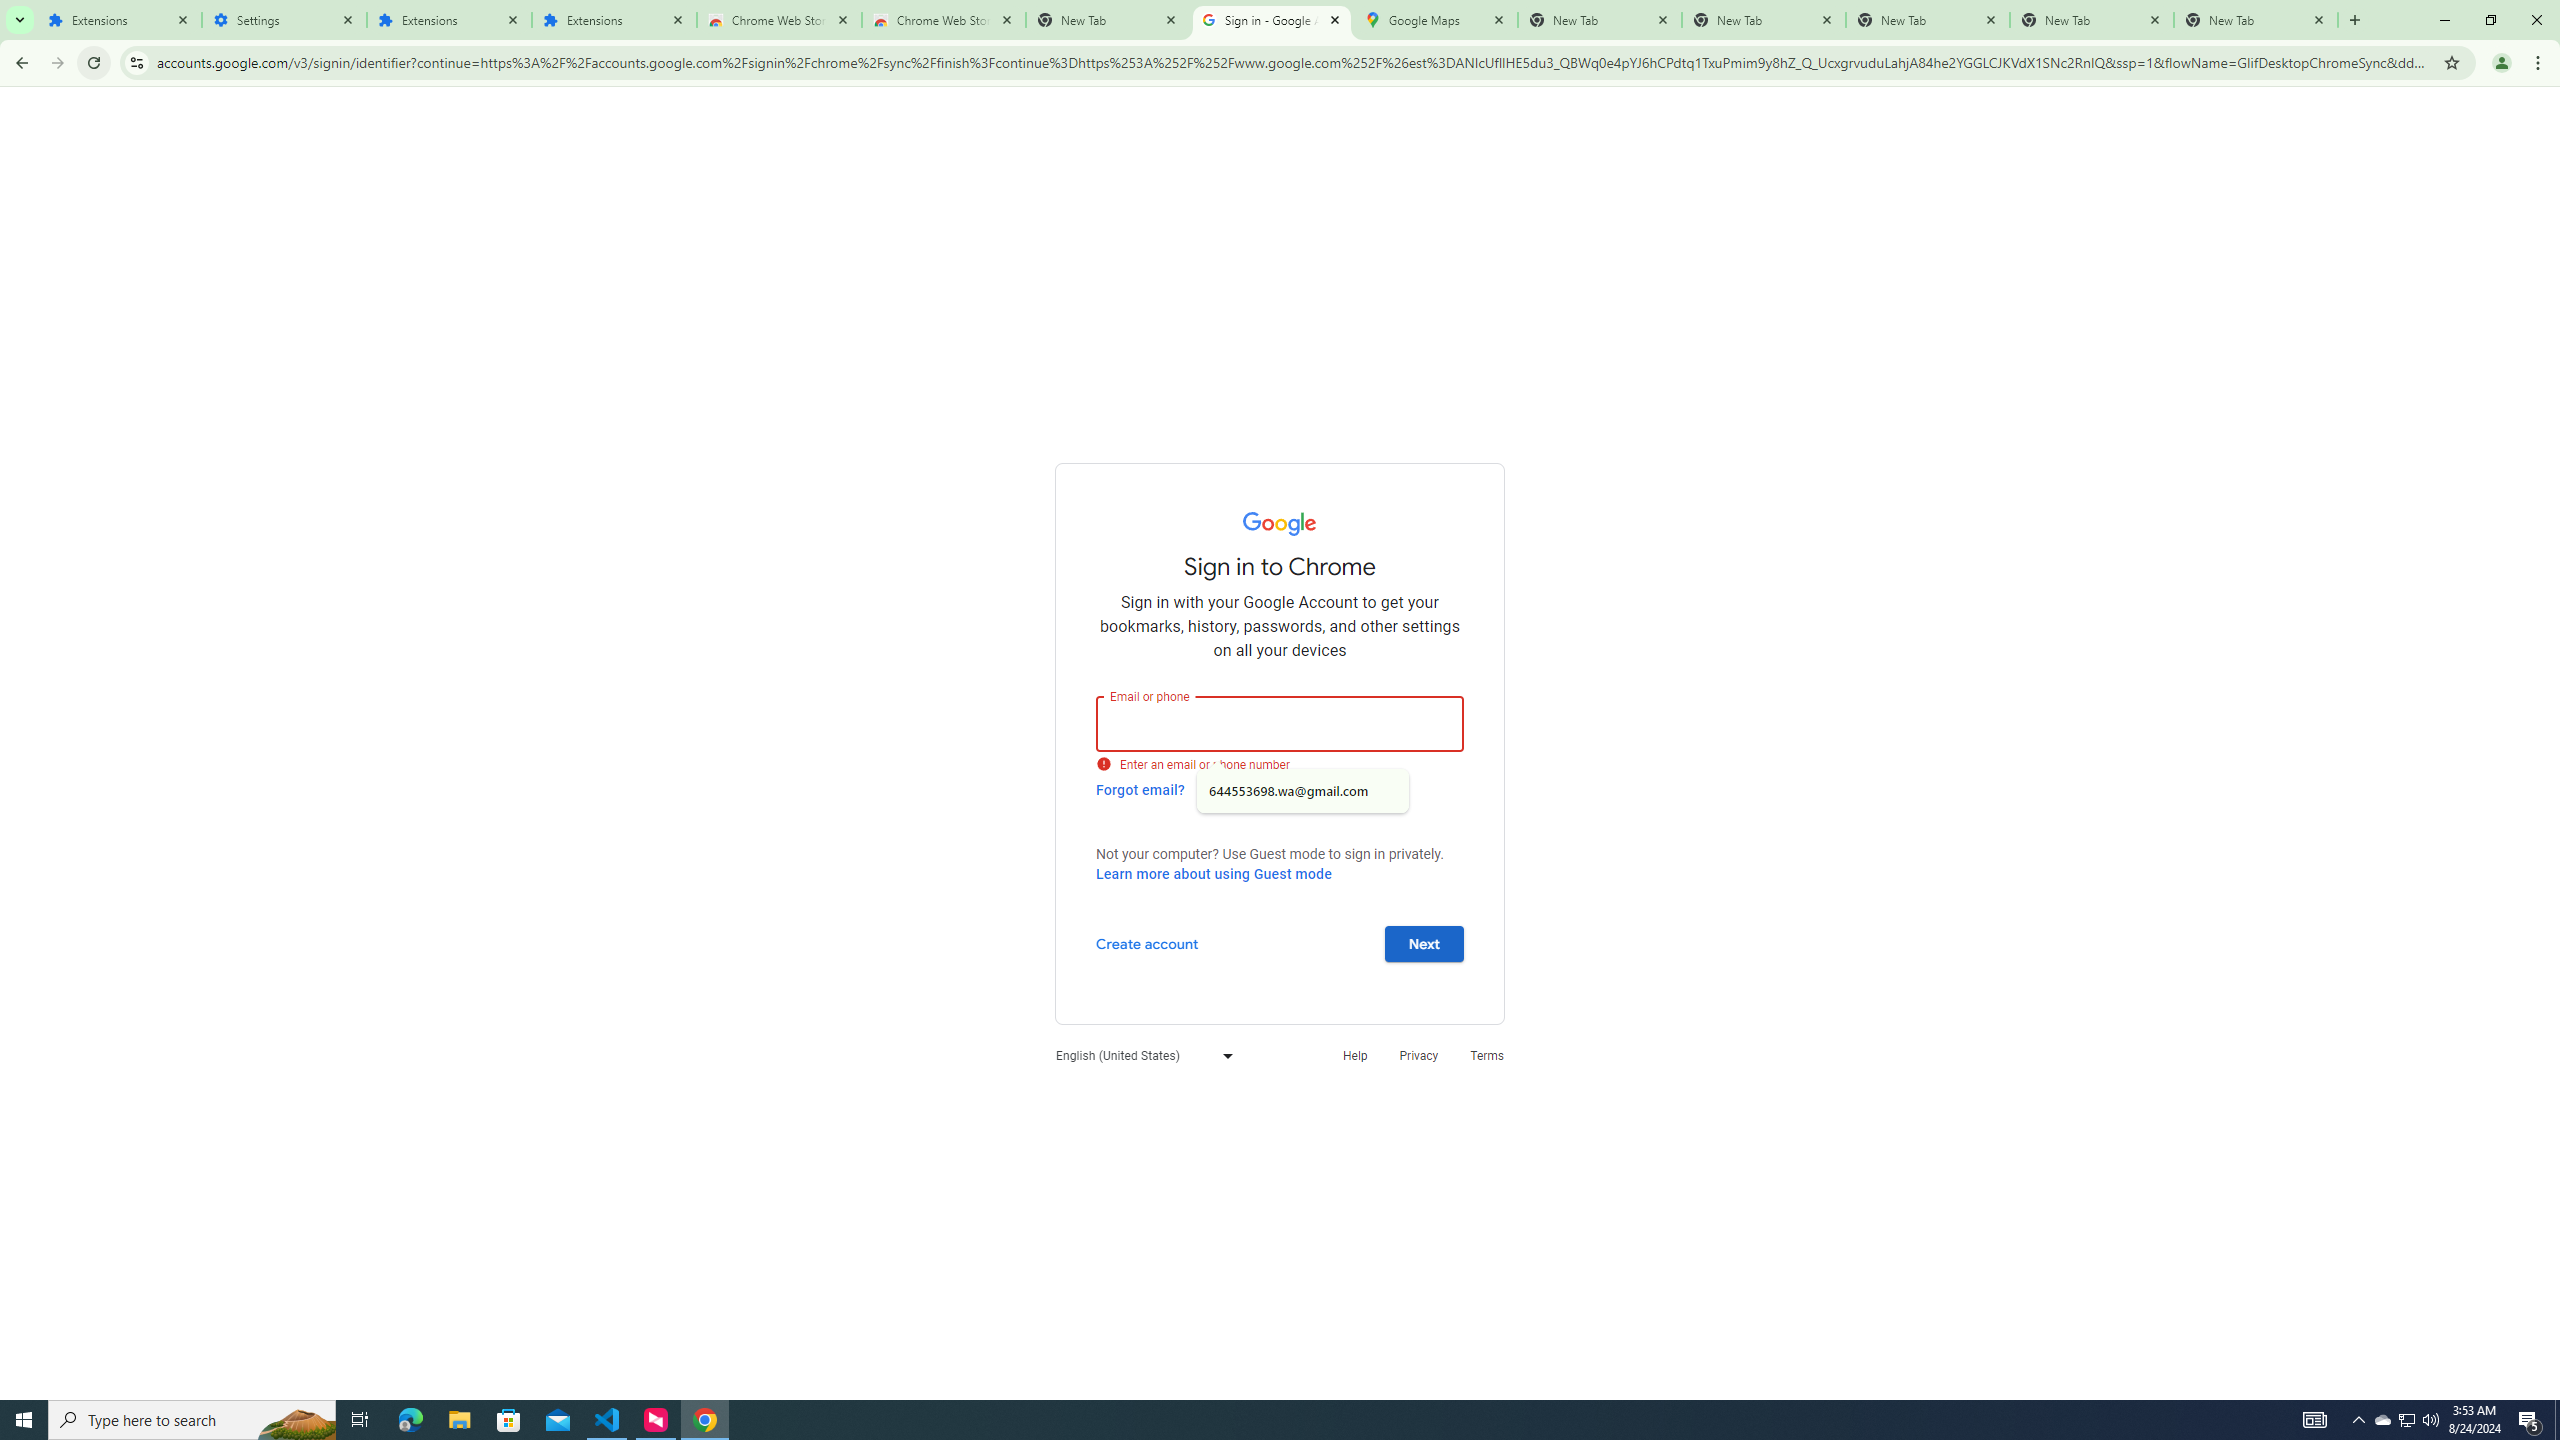 The image size is (2560, 1440). I want to click on Settings, so click(284, 20).